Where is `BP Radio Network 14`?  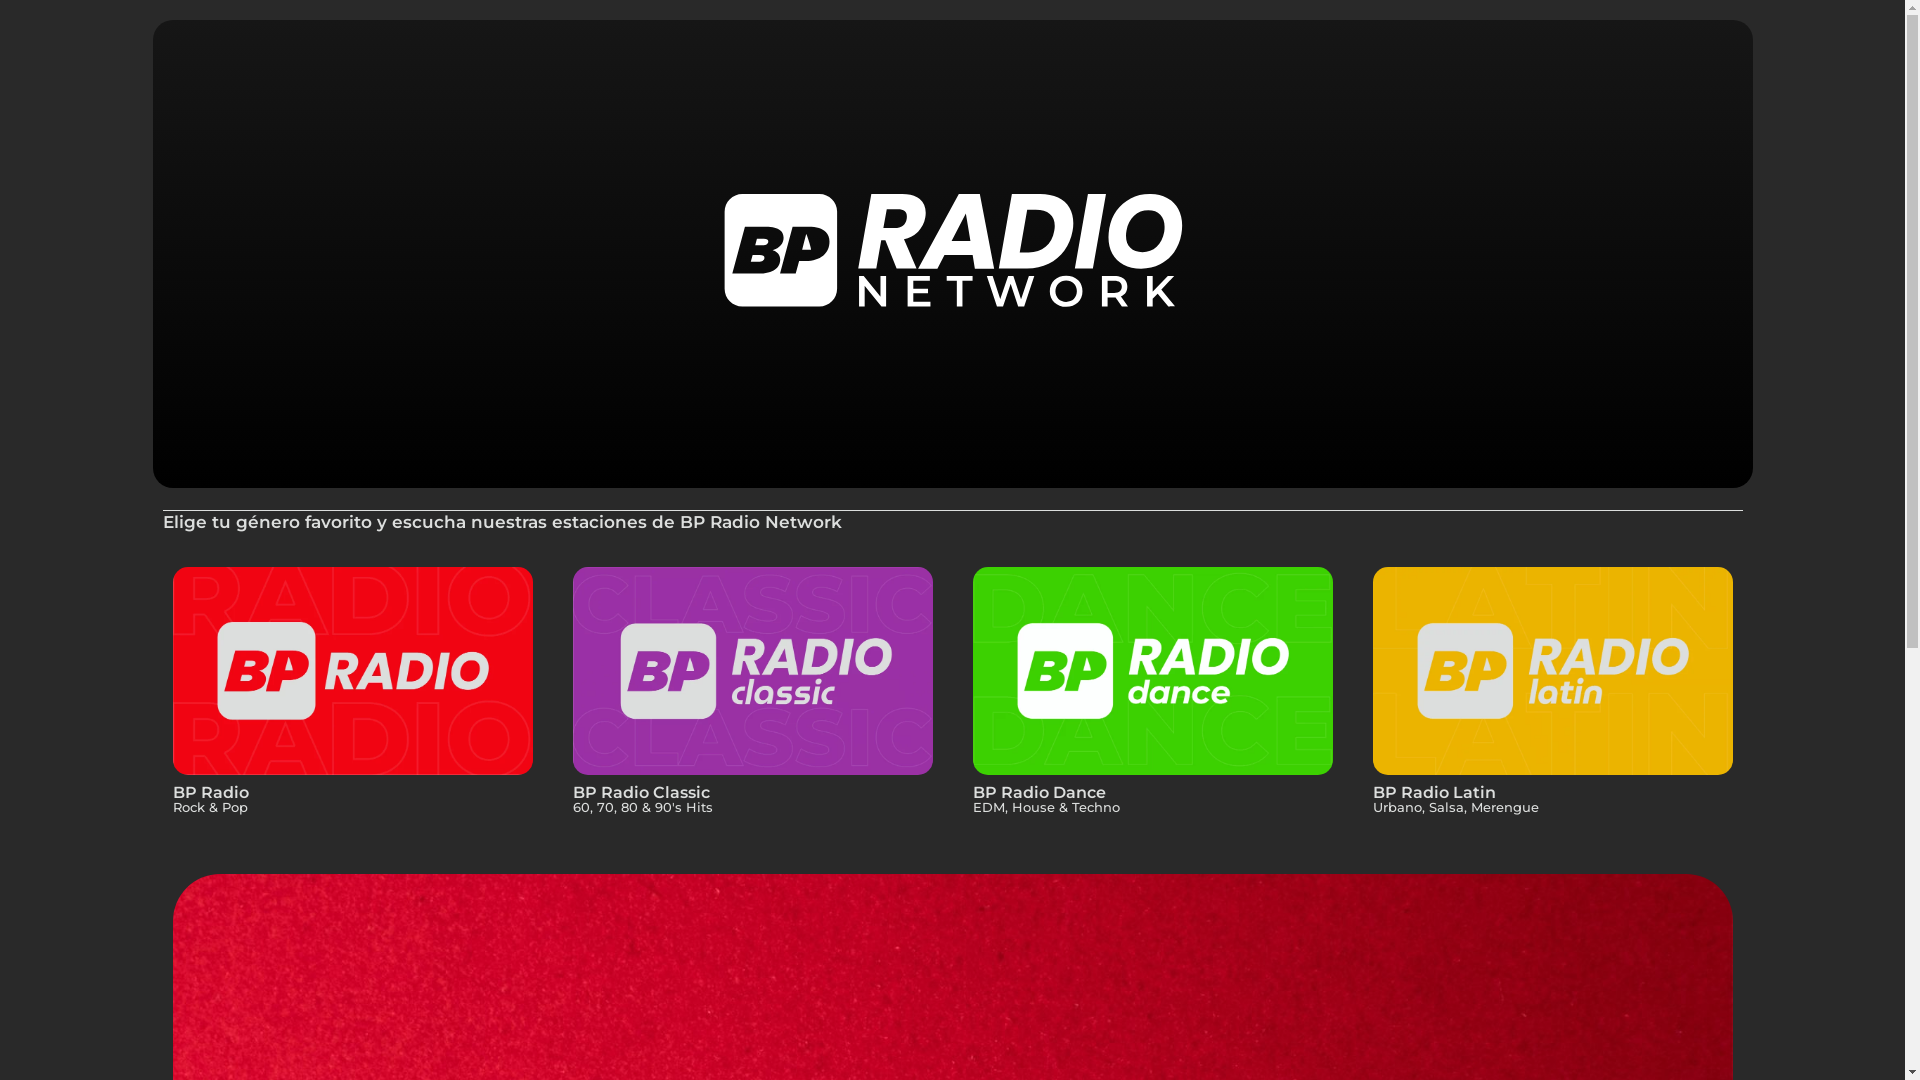
BP Radio Network 14 is located at coordinates (1552, 671).